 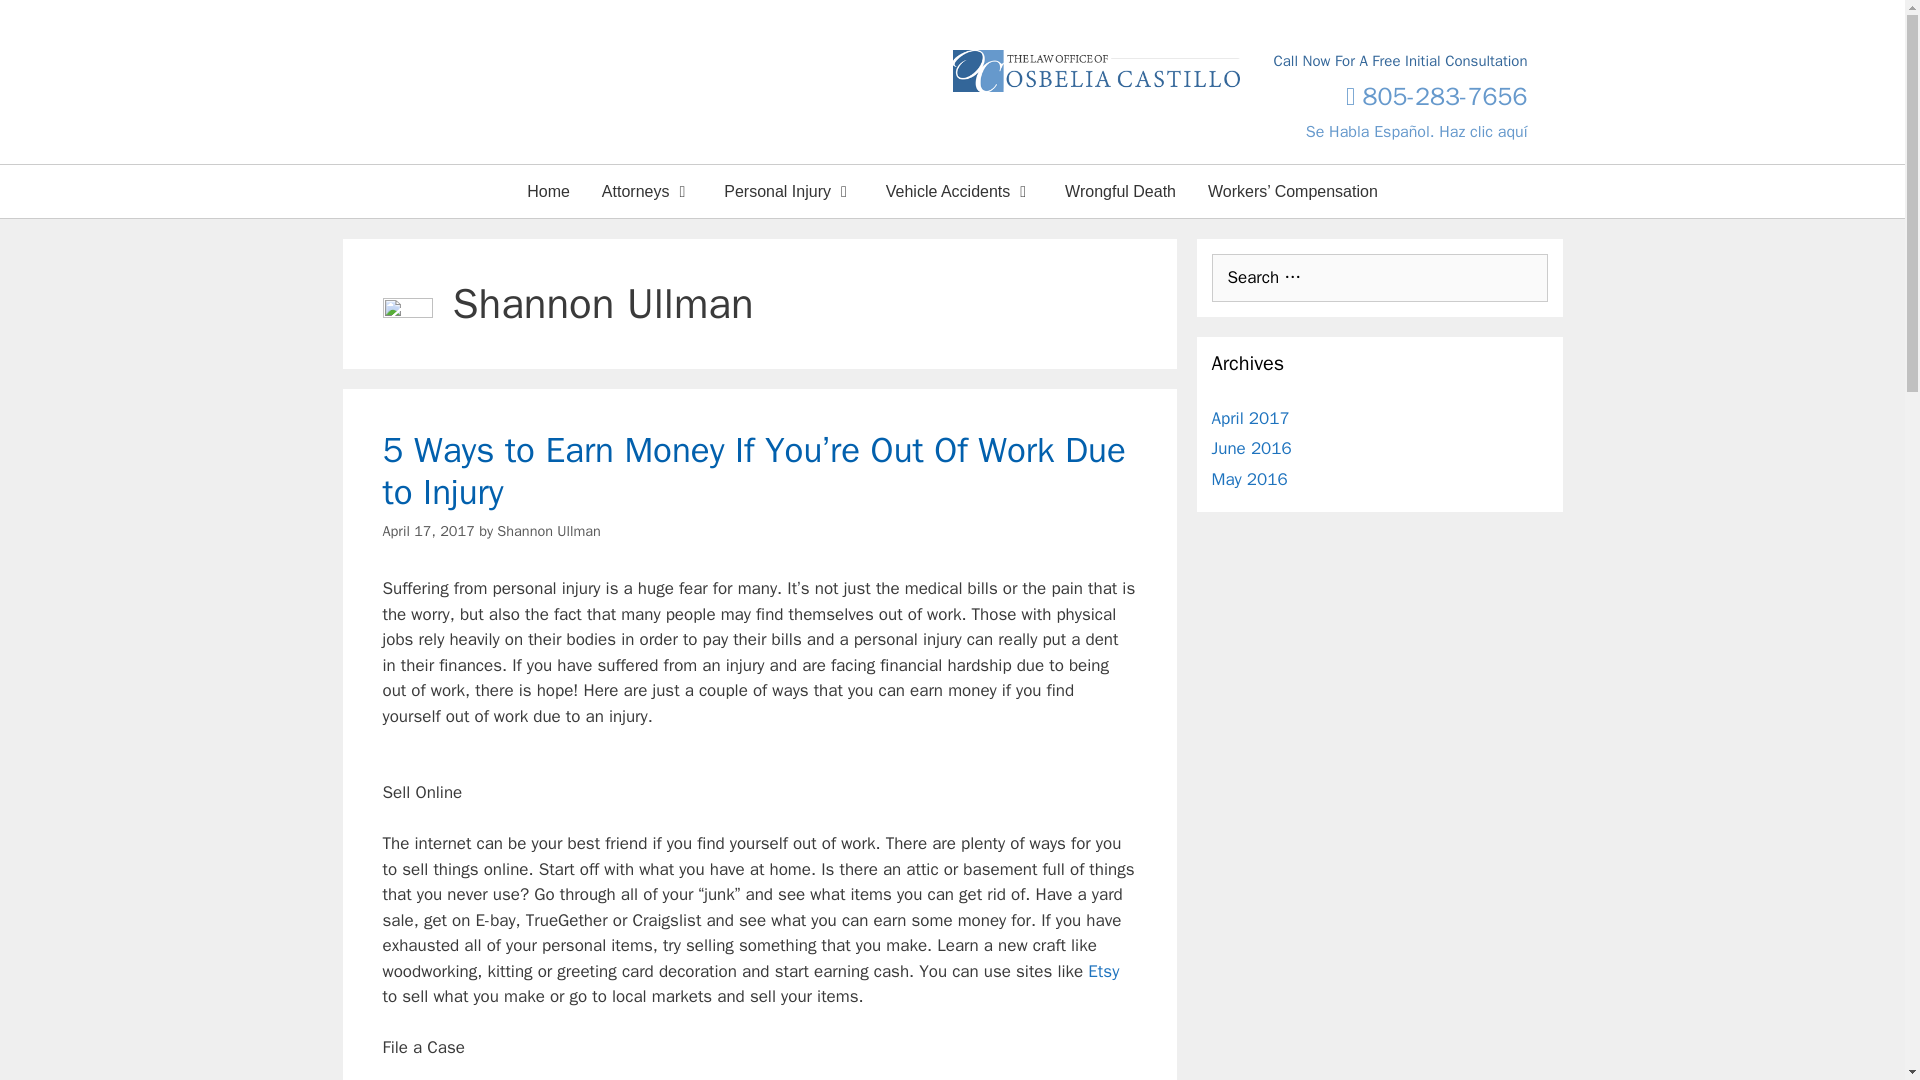 I want to click on Home, so click(x=548, y=192).